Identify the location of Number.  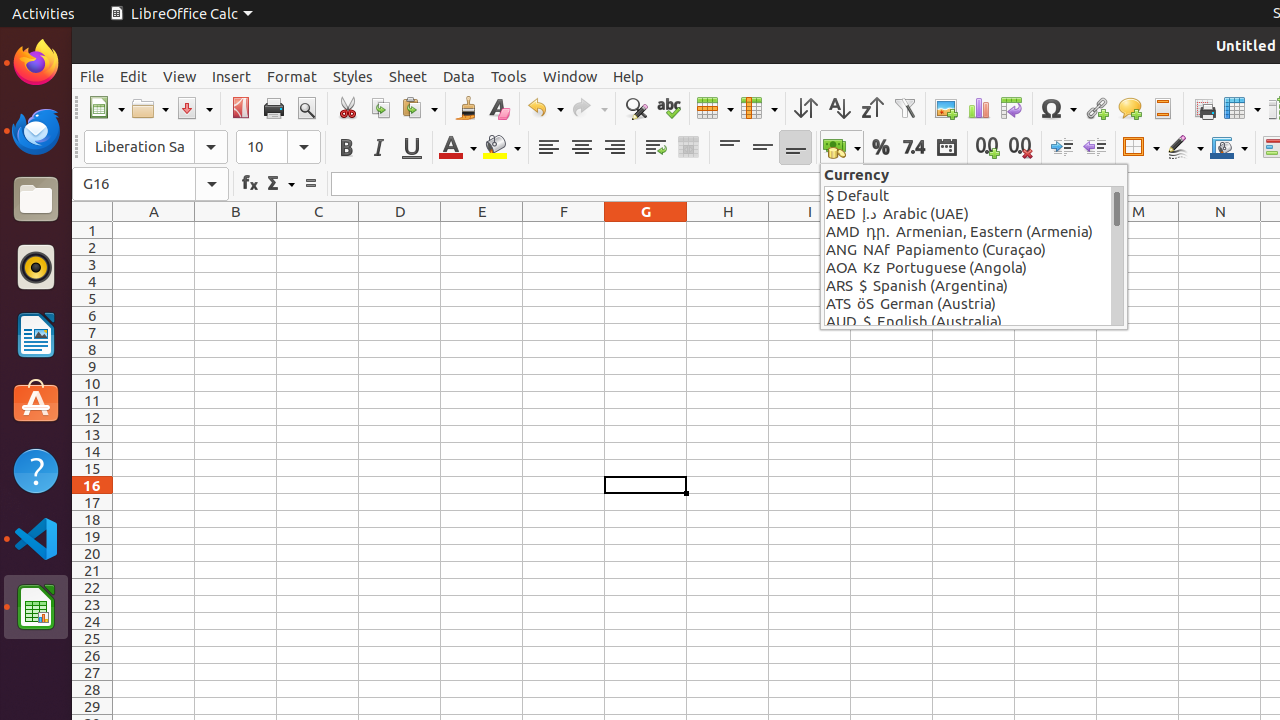
(914, 148).